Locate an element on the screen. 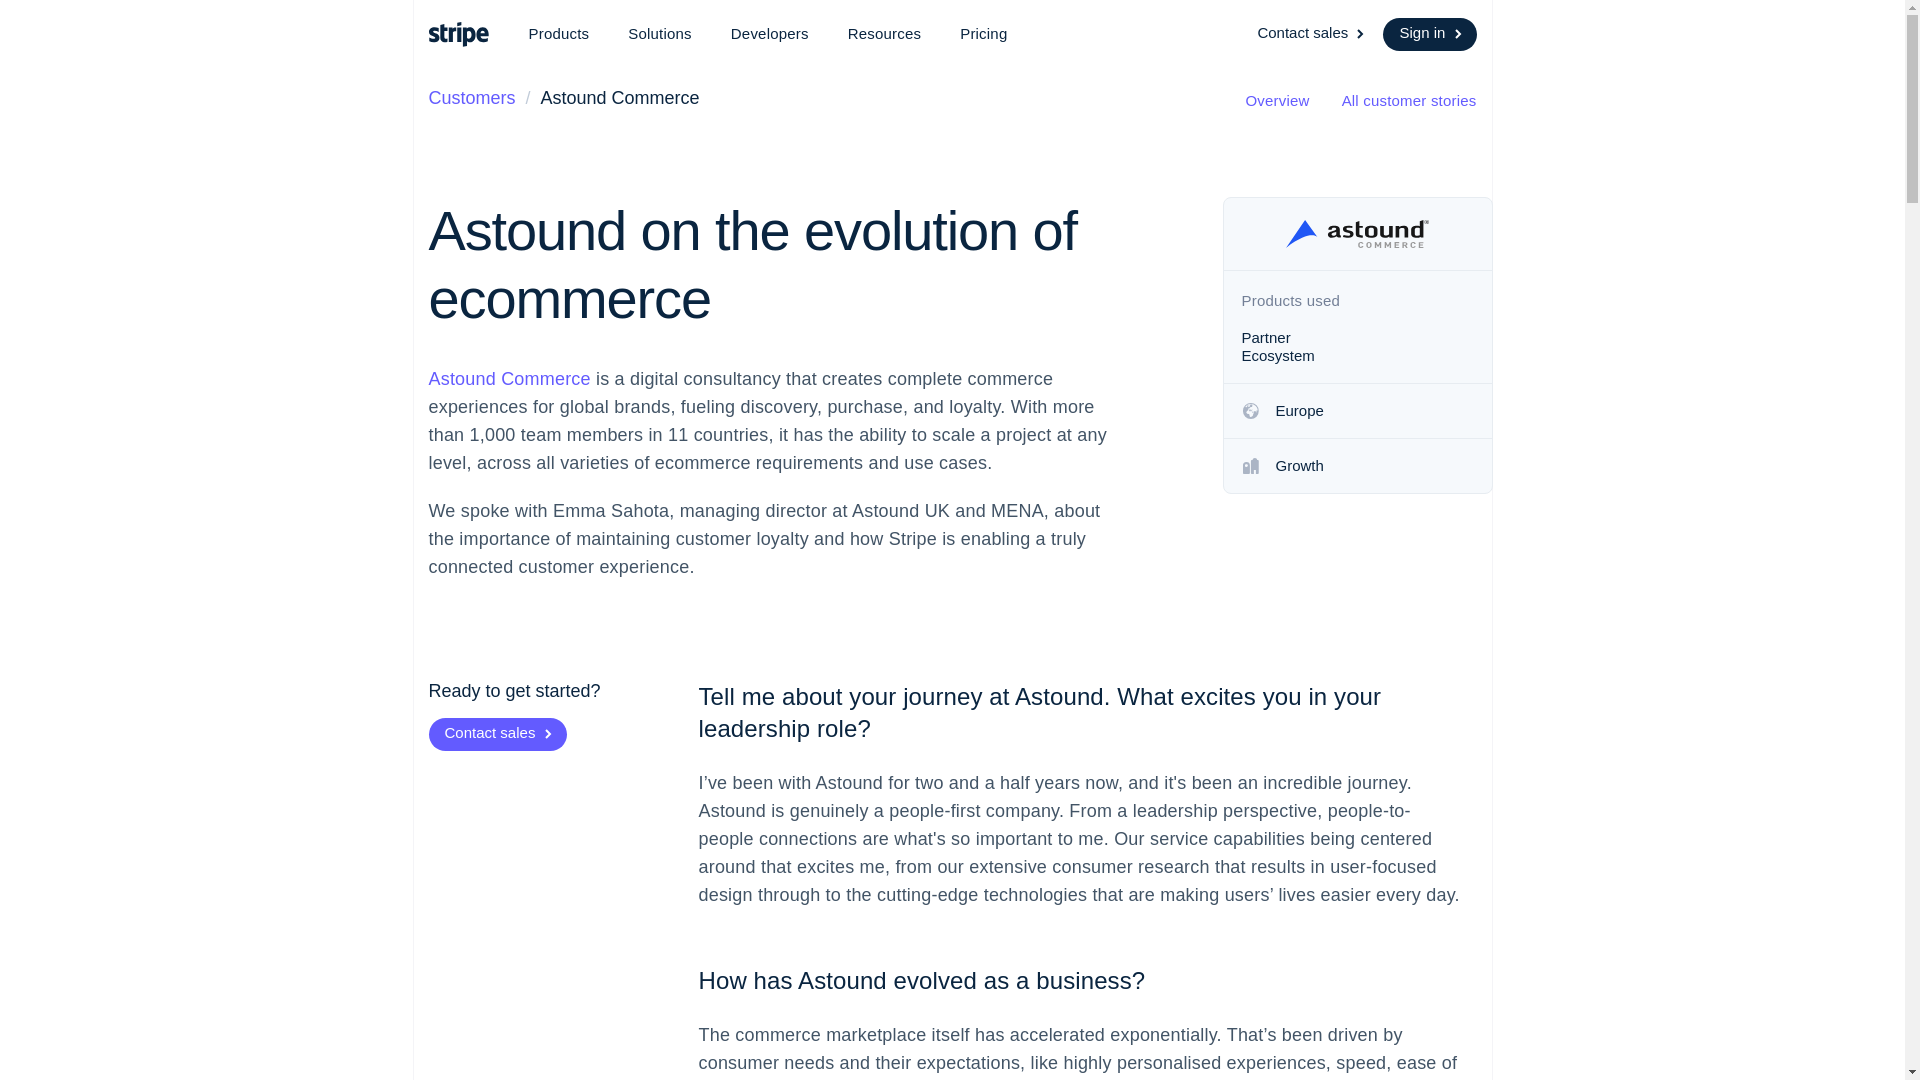 The image size is (1920, 1080). Pricing is located at coordinates (984, 34).